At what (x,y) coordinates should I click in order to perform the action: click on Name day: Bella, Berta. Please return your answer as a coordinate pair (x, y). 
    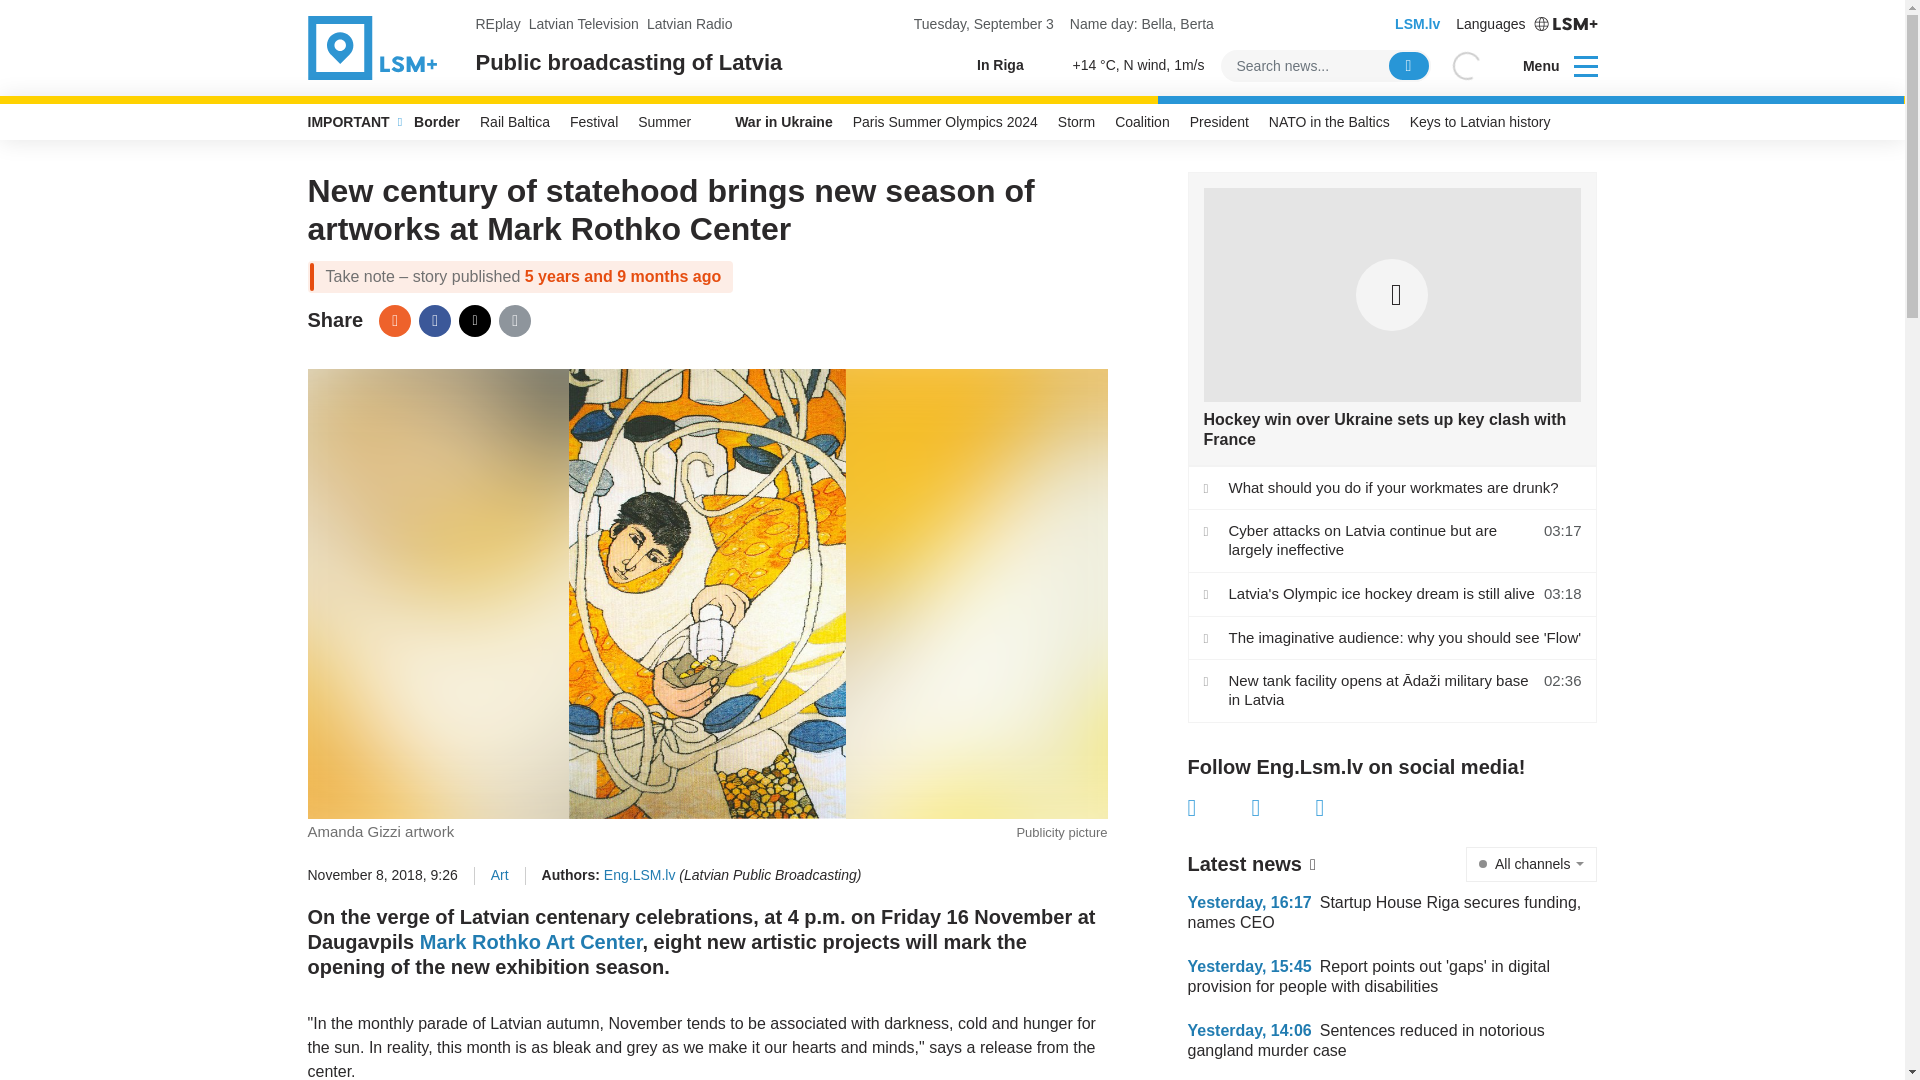
    Looking at the image, I should click on (1141, 24).